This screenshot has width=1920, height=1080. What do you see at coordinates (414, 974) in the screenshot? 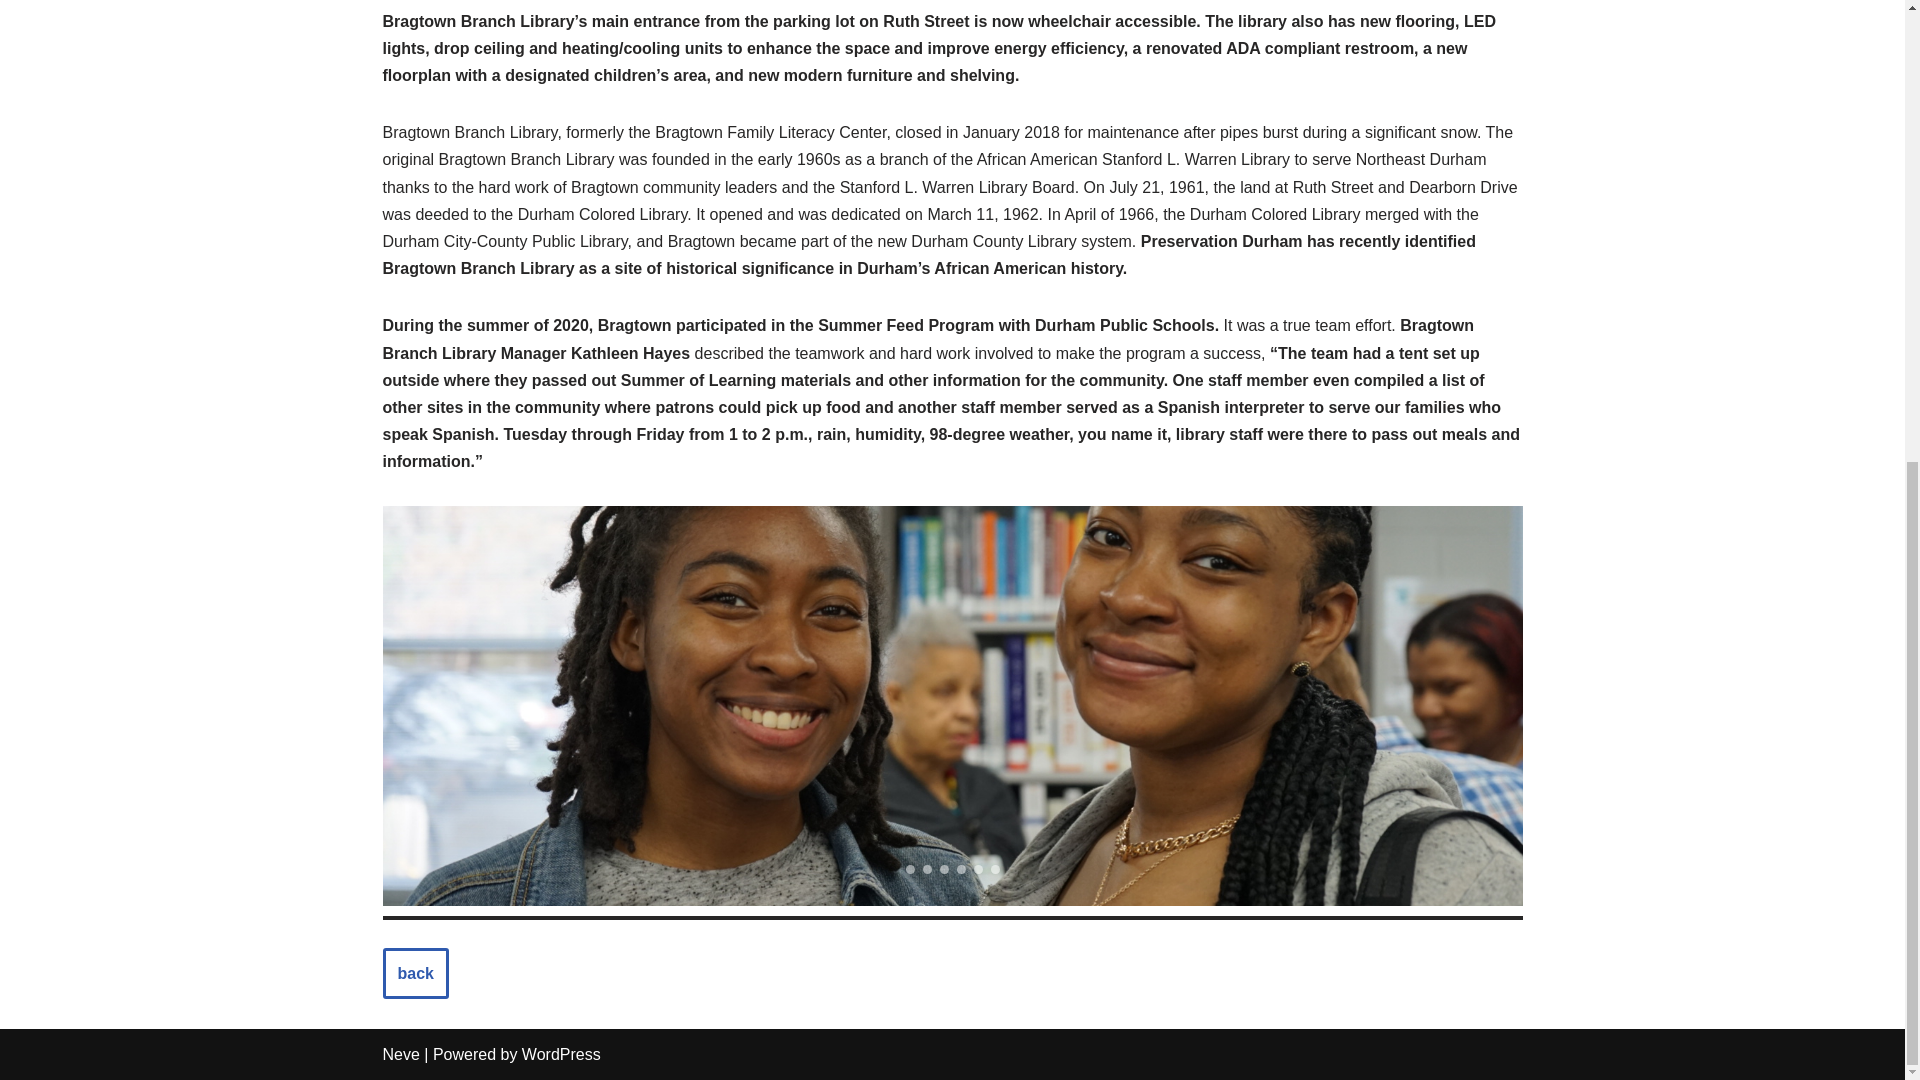
I see `back` at bounding box center [414, 974].